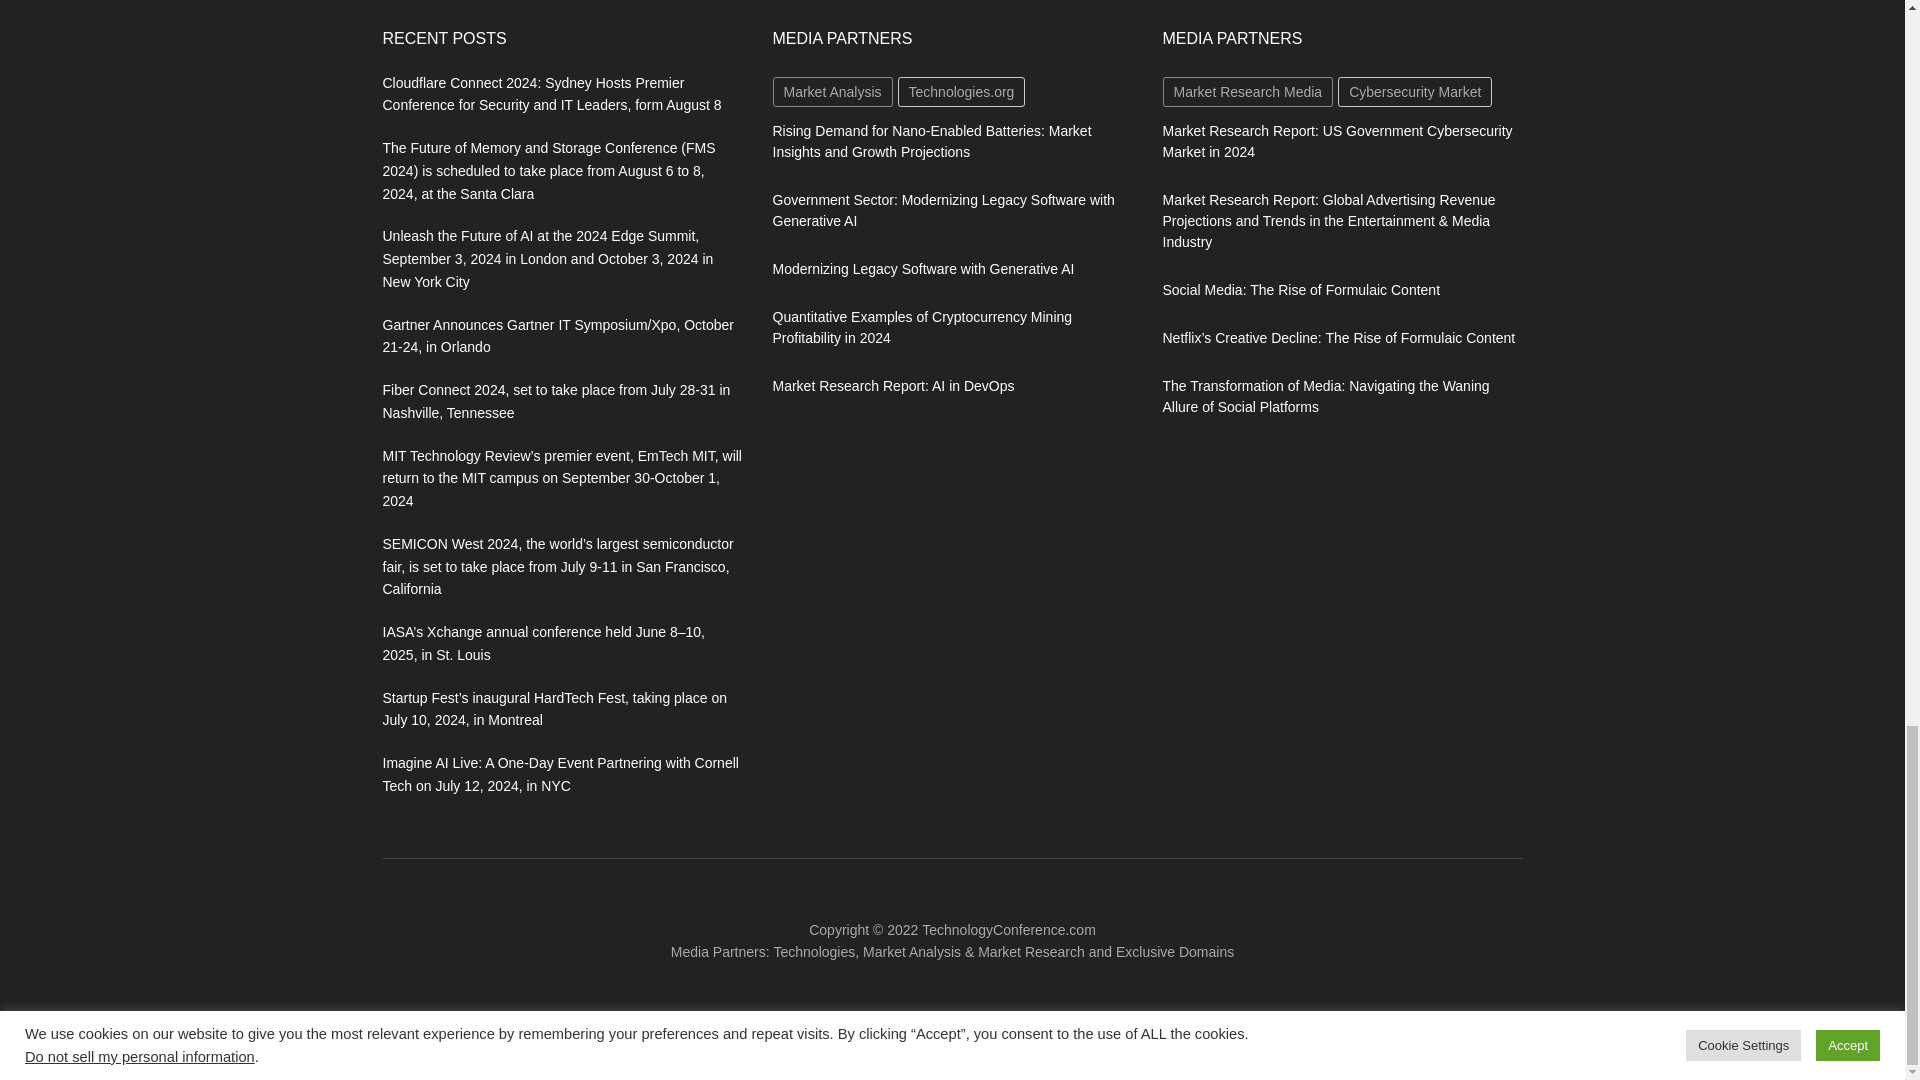 The image size is (1920, 1080). I want to click on Market Research Report: AI in DevOps, so click(892, 386).